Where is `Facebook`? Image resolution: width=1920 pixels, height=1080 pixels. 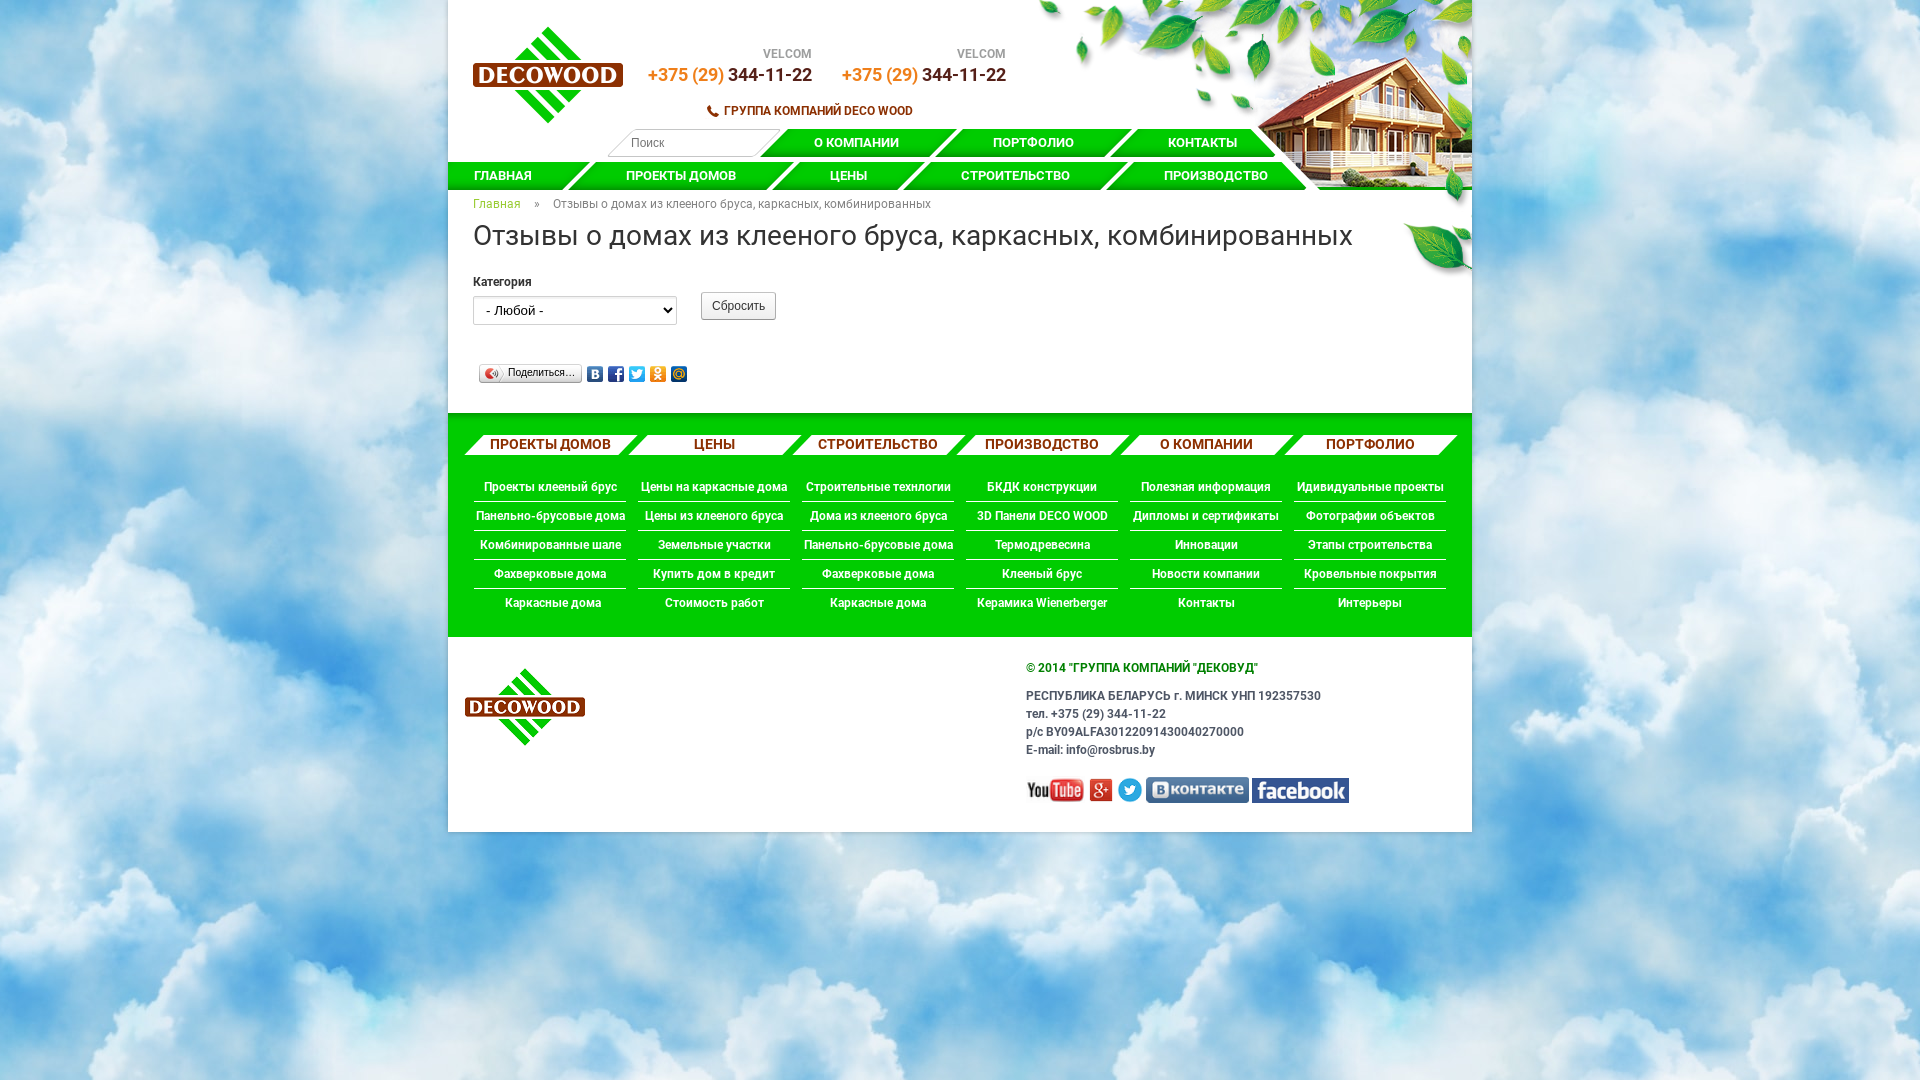
Facebook is located at coordinates (616, 369).